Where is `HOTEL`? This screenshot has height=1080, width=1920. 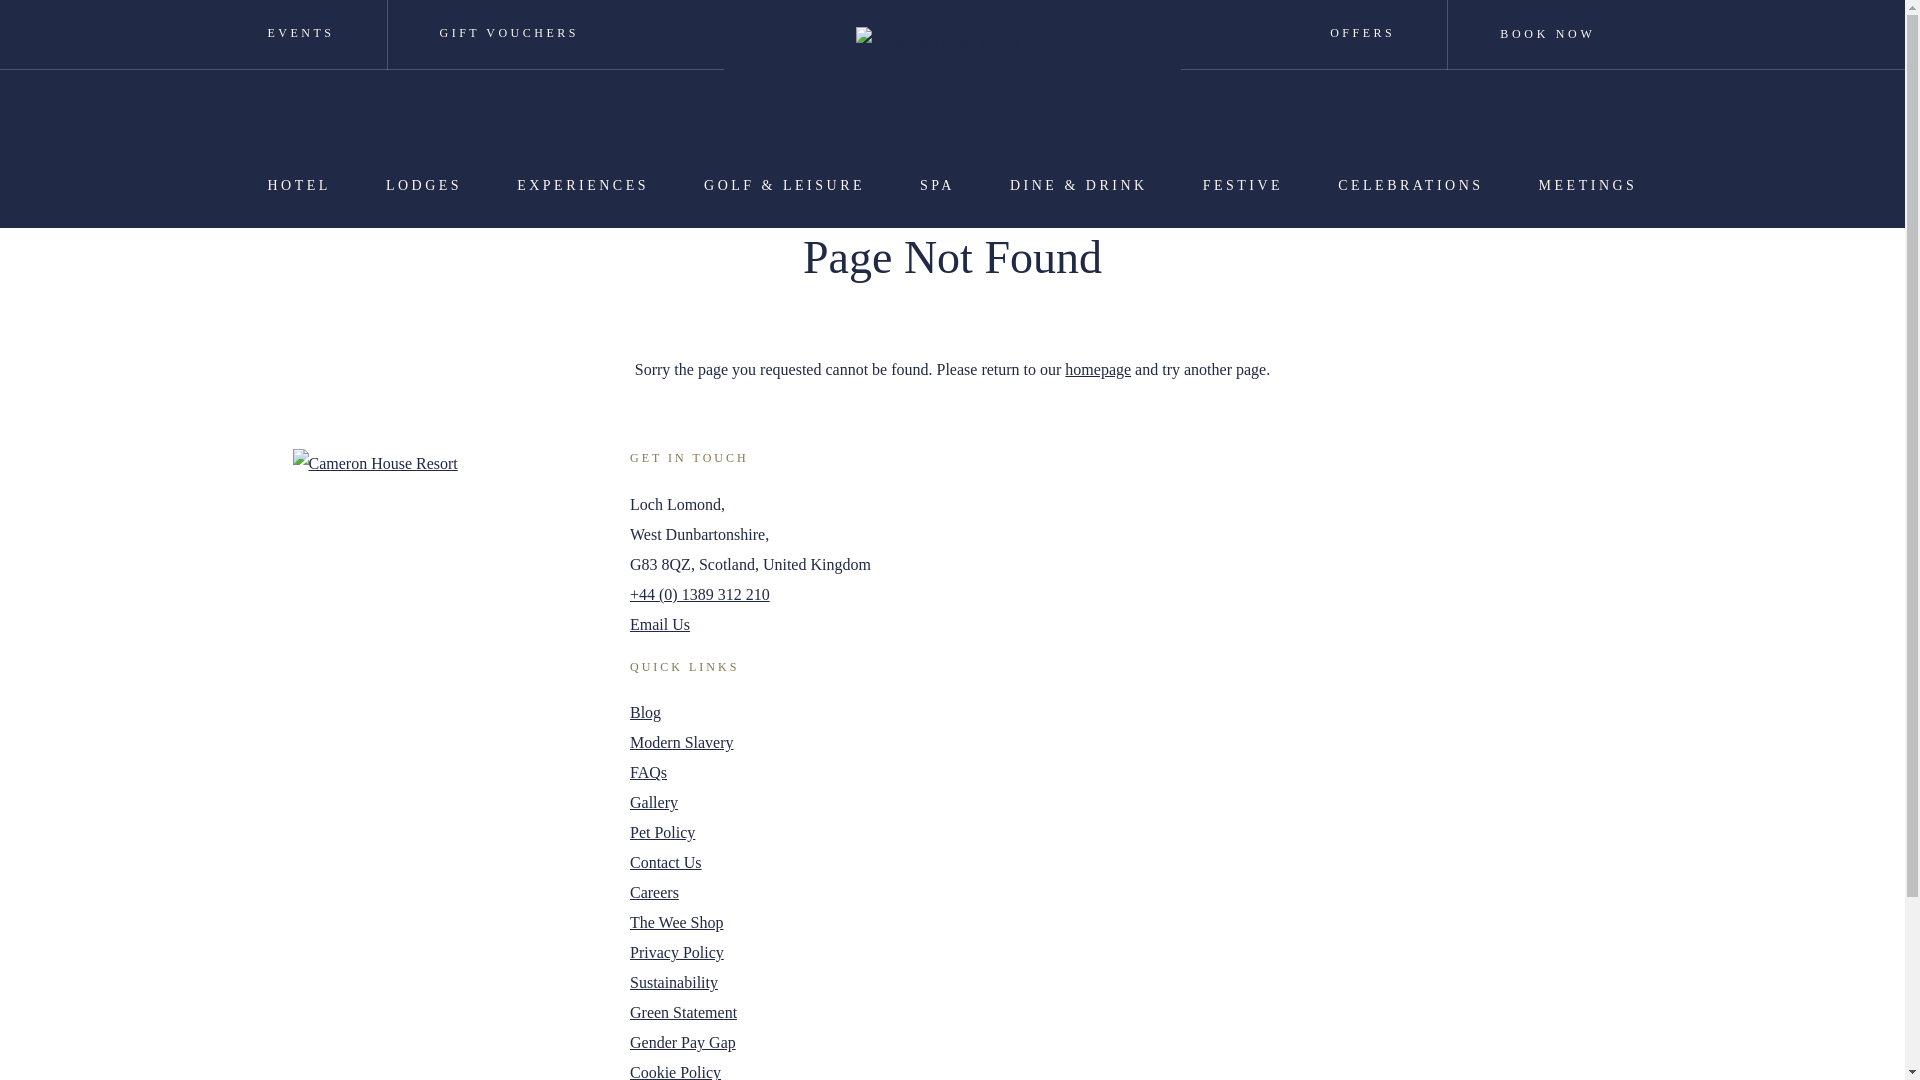 HOTEL is located at coordinates (298, 185).